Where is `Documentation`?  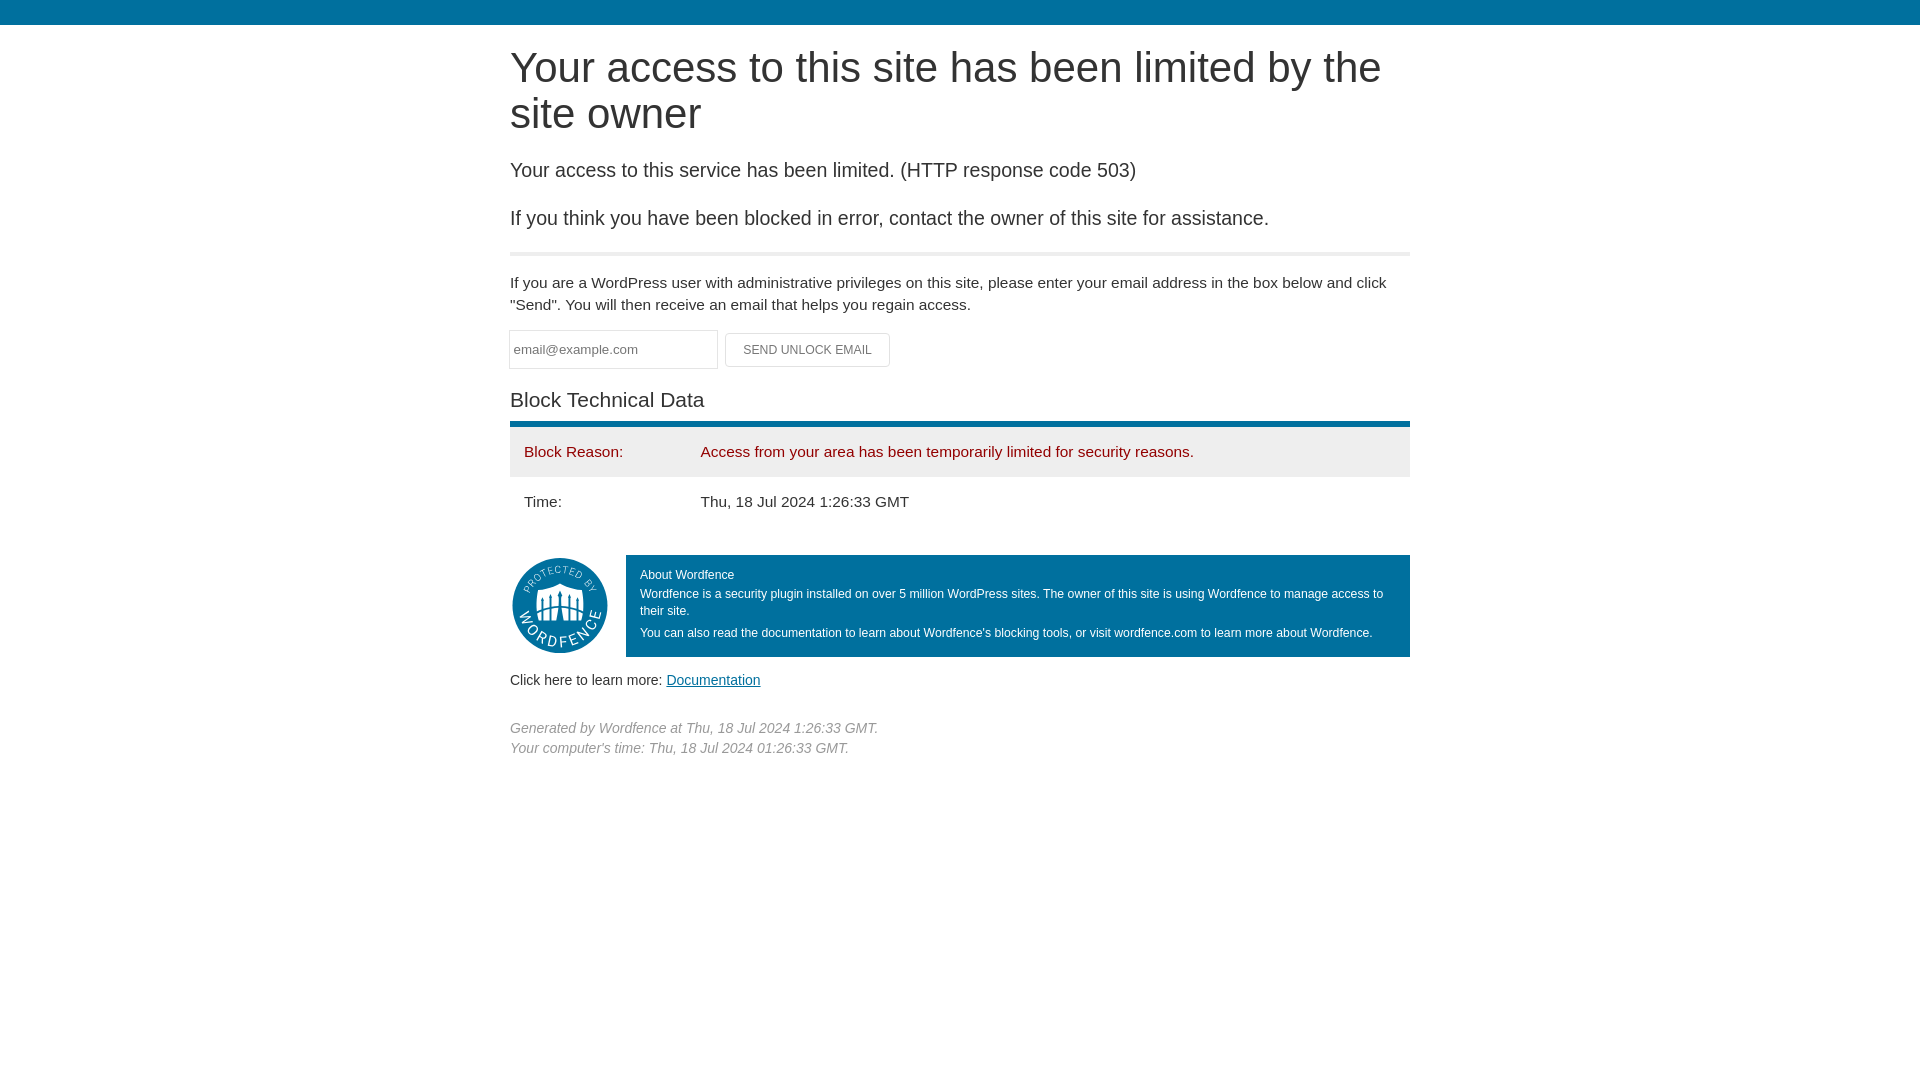 Documentation is located at coordinates (713, 679).